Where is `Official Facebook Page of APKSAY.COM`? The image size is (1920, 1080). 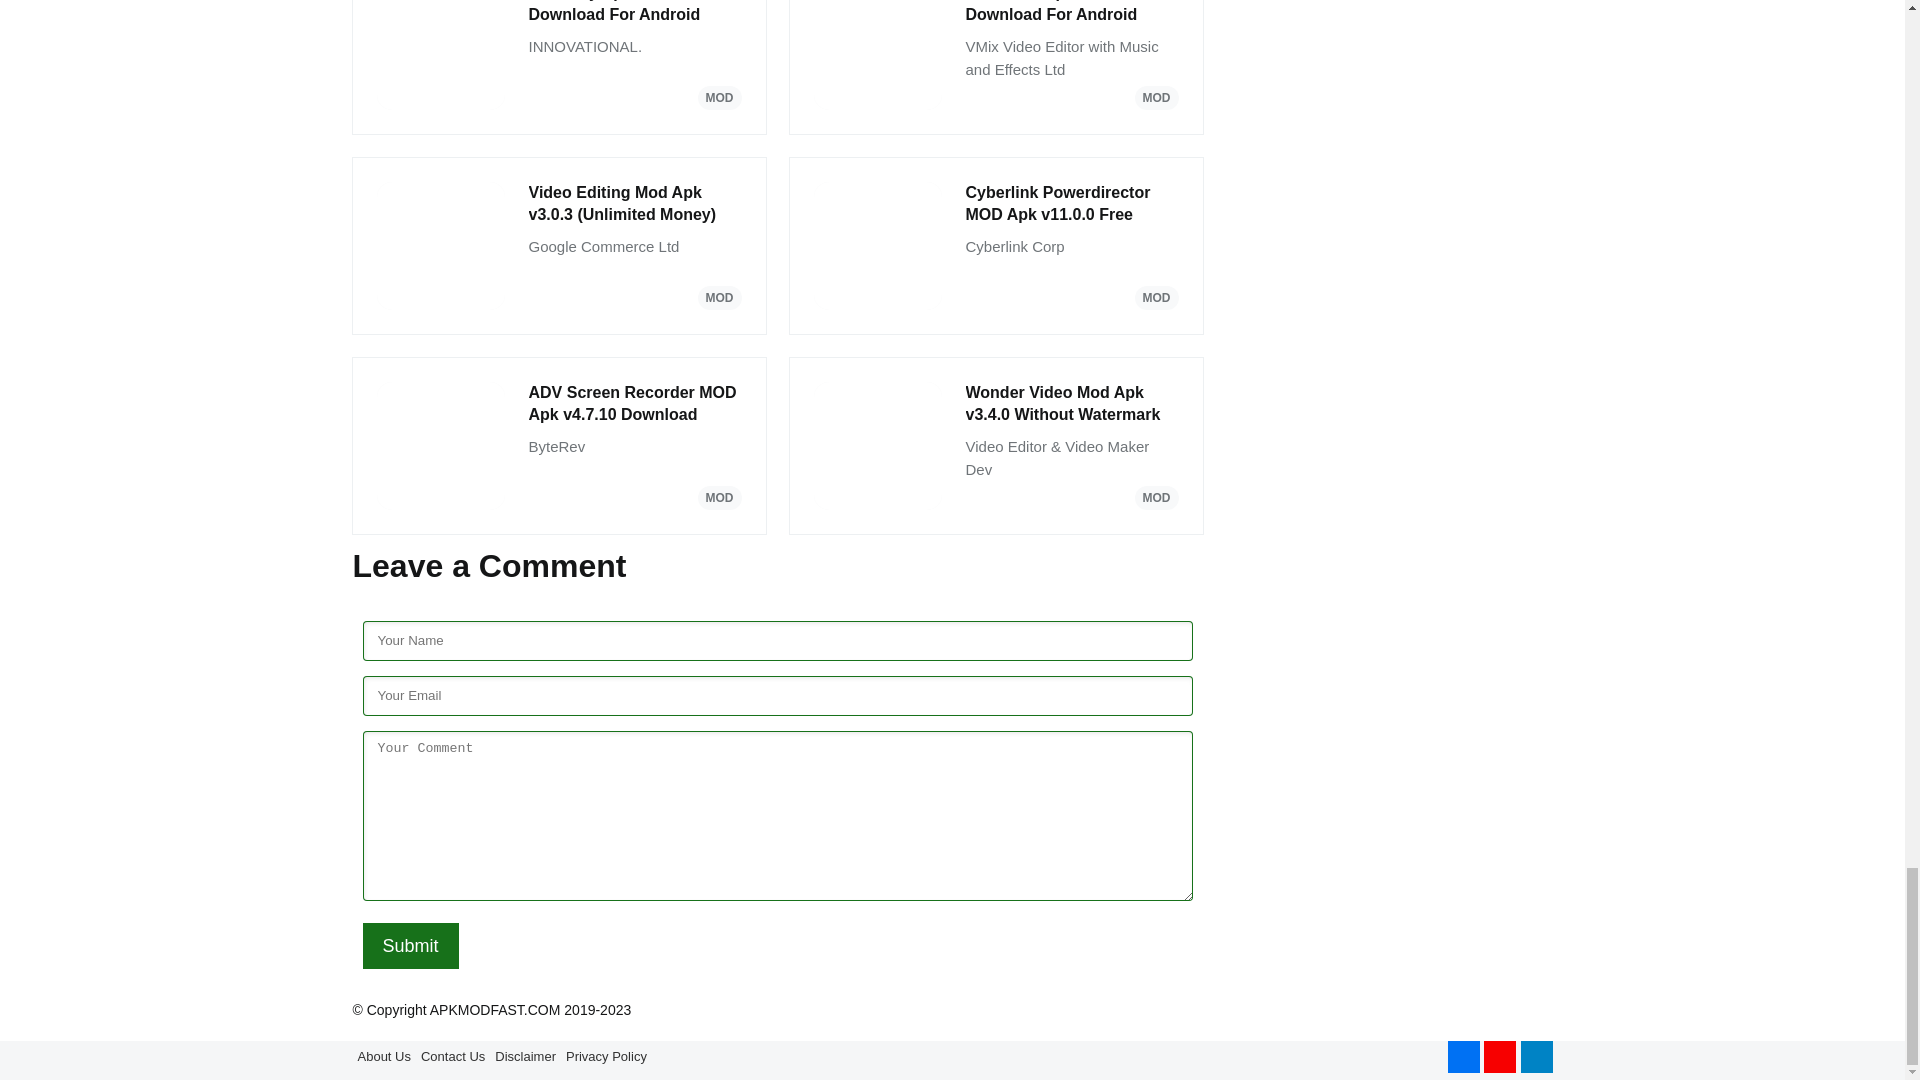
Official Facebook Page of APKSAY.COM is located at coordinates (1464, 1057).